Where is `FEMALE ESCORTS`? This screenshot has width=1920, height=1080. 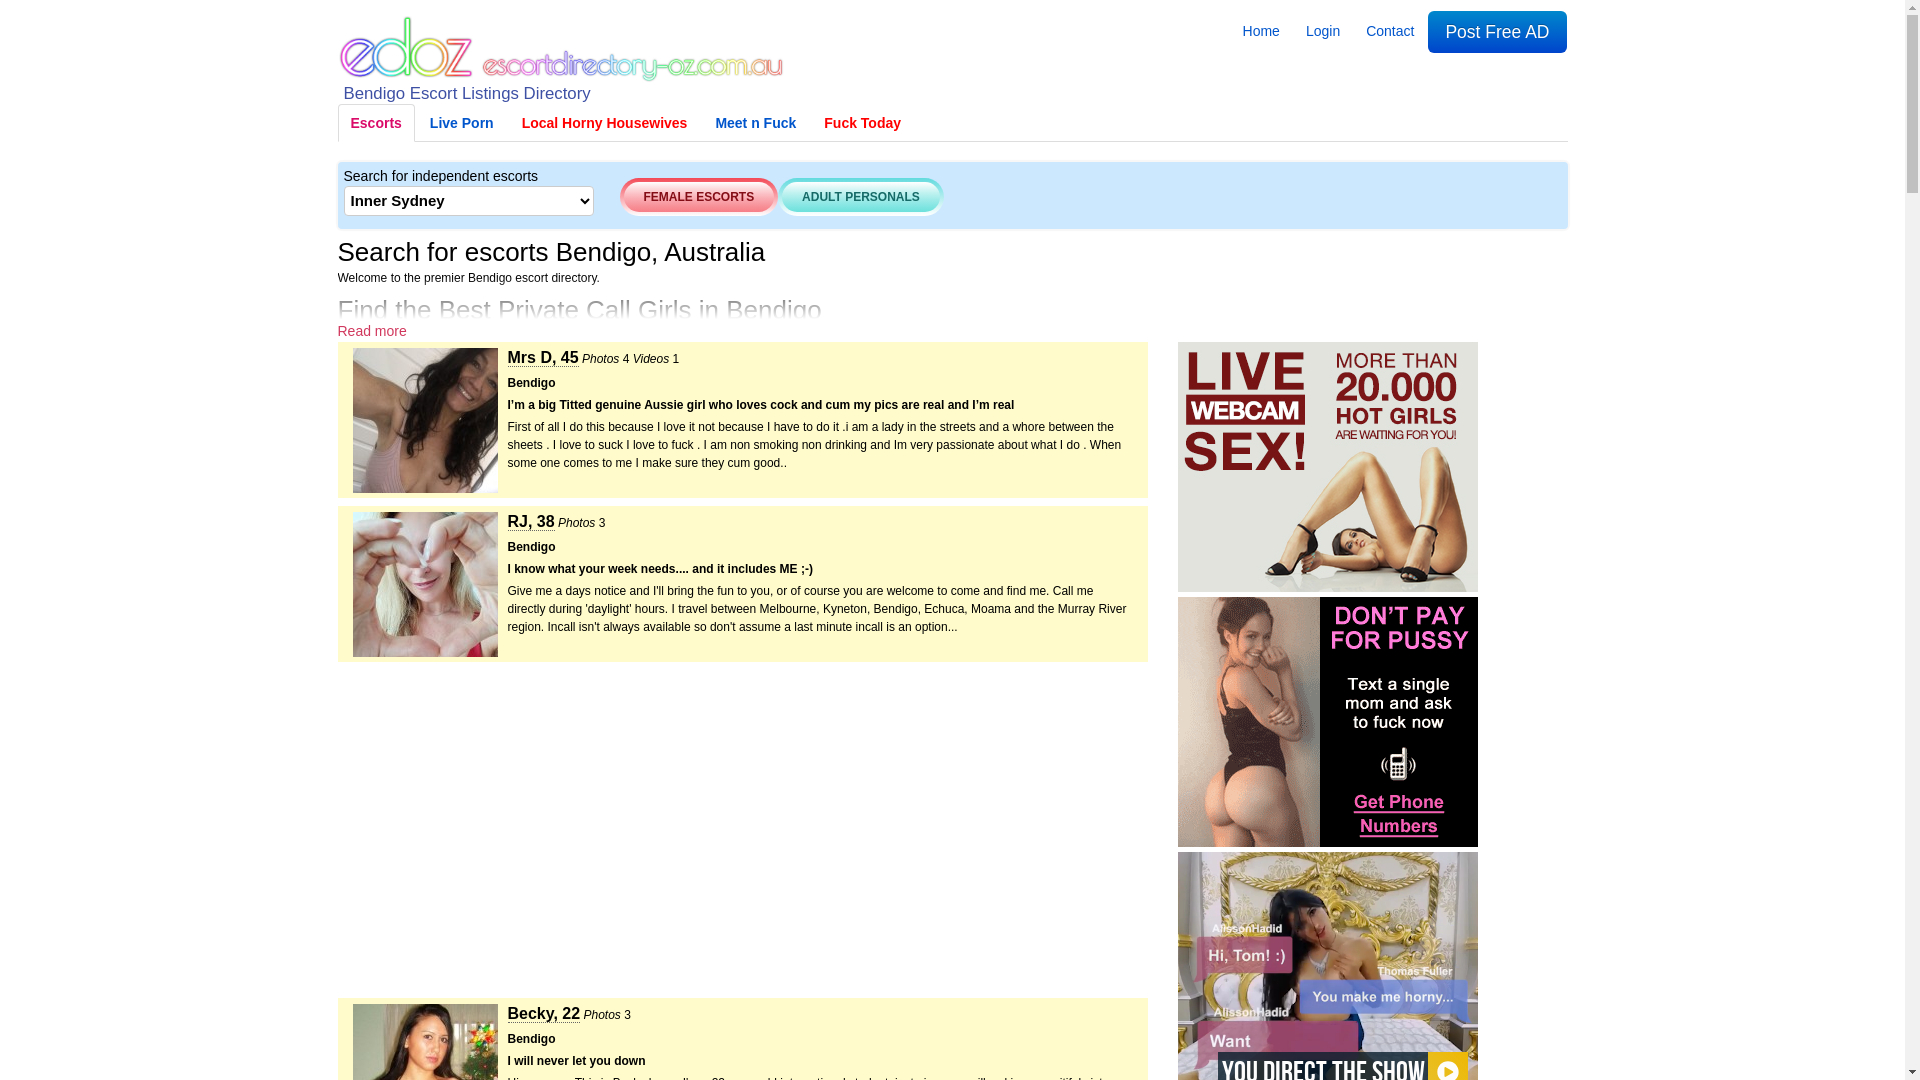
FEMALE ESCORTS is located at coordinates (700, 197).